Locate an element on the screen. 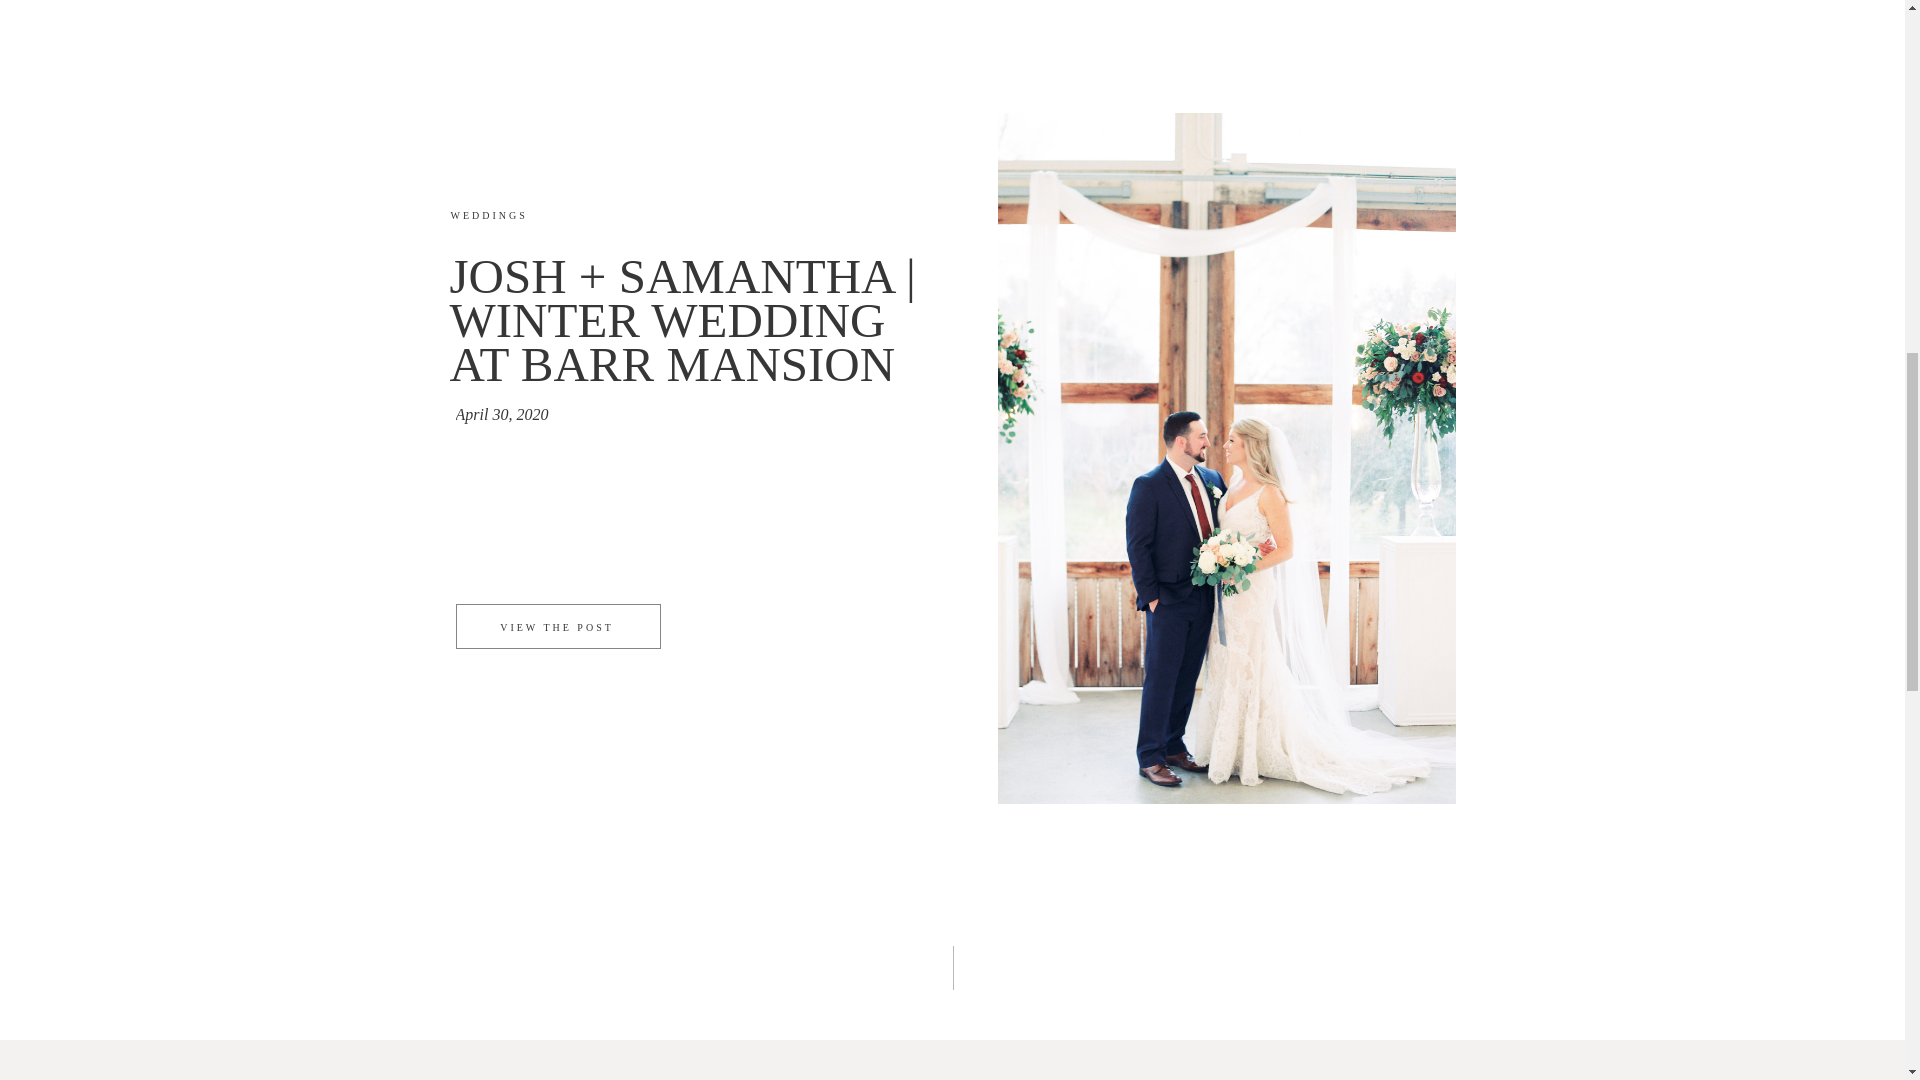  WEDDINGS is located at coordinates (488, 215).